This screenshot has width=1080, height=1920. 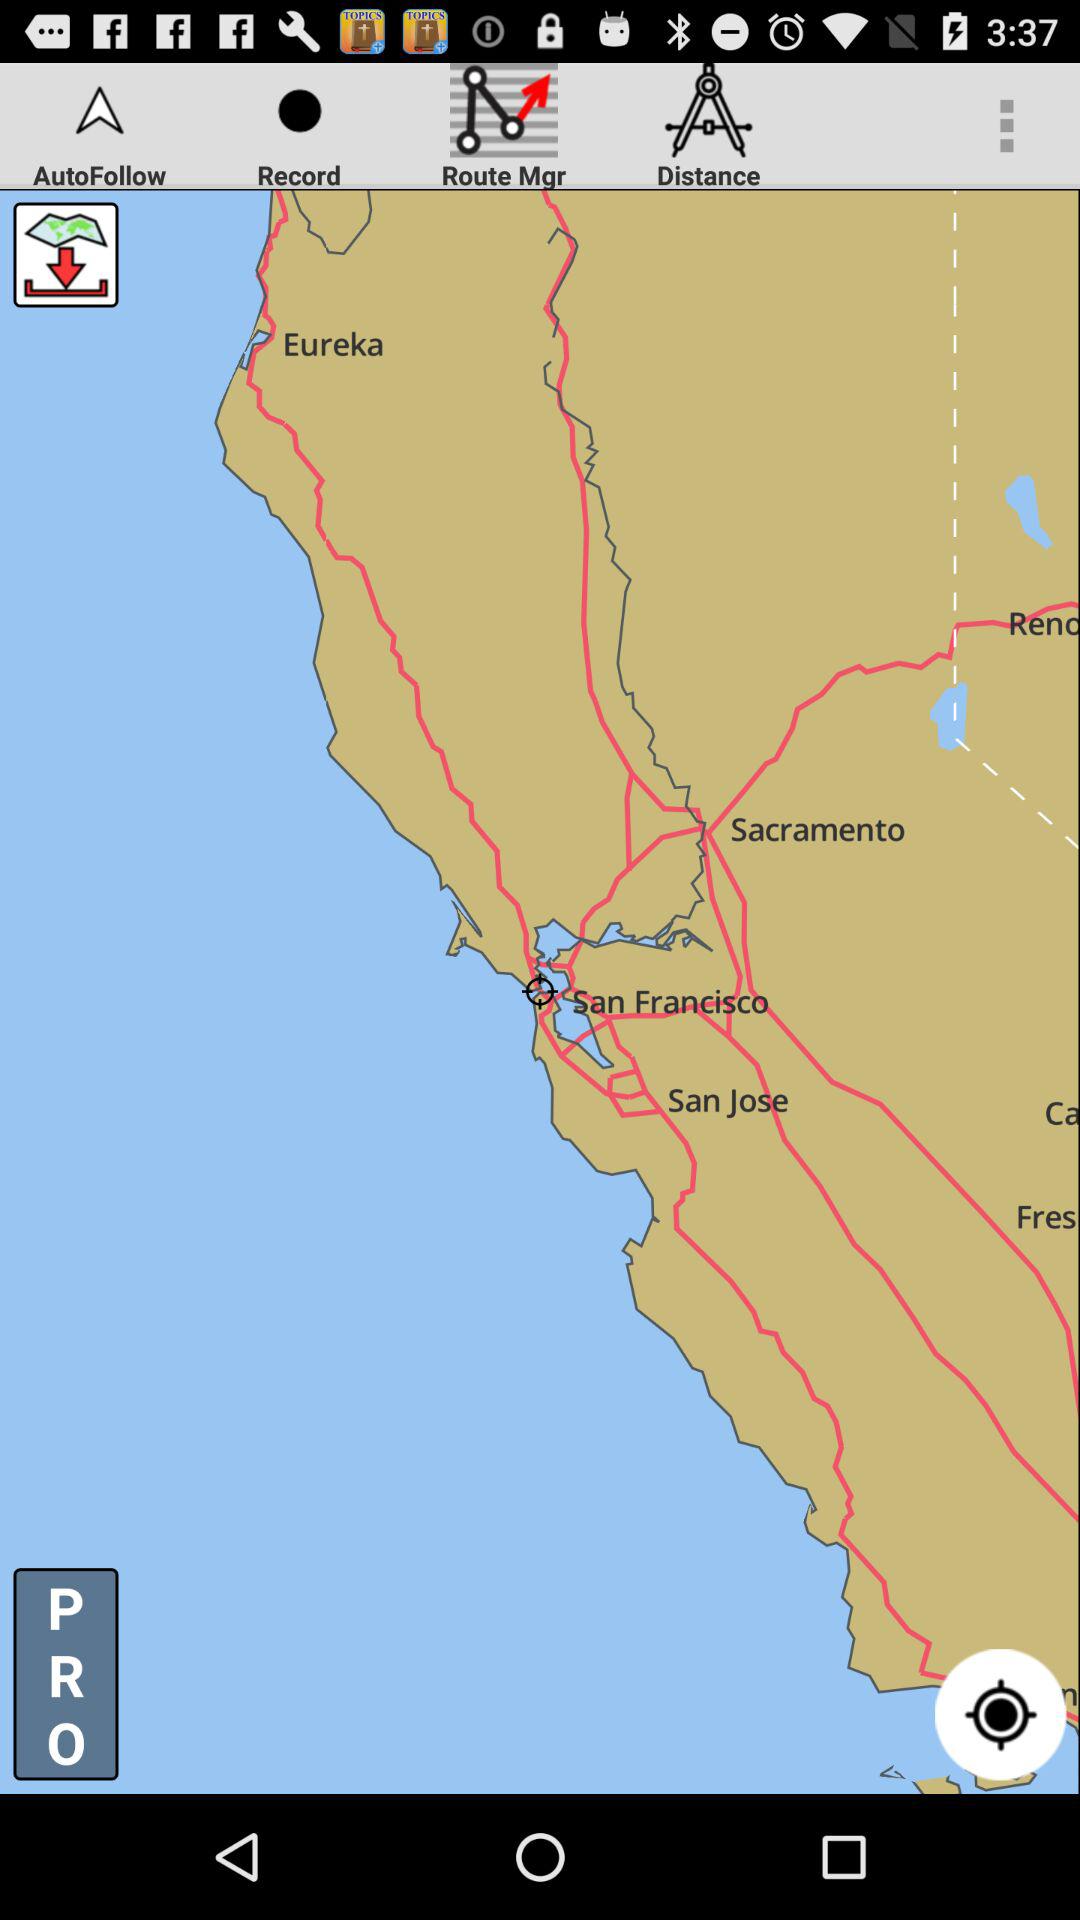 I want to click on press item to the right of p
r
o item, so click(x=1000, y=1714).